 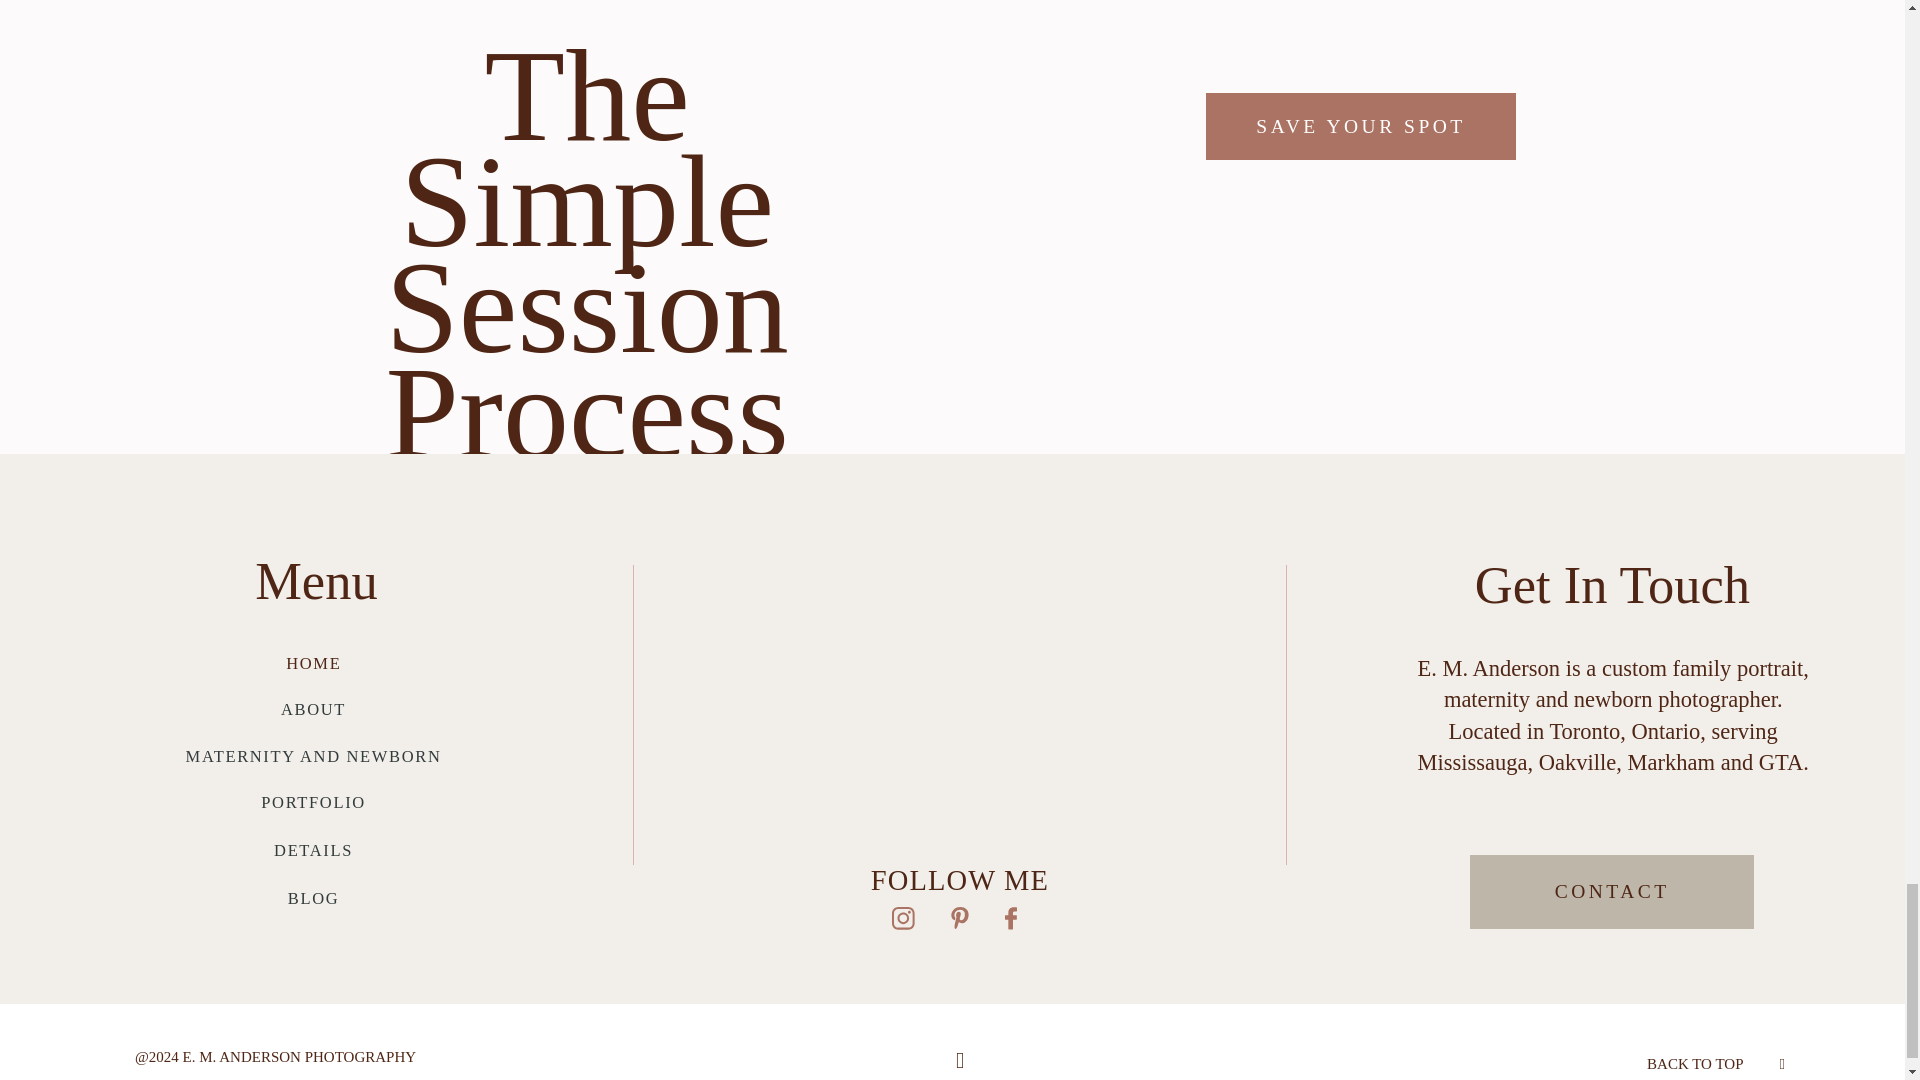 I want to click on Oakville,, so click(x=1584, y=762).